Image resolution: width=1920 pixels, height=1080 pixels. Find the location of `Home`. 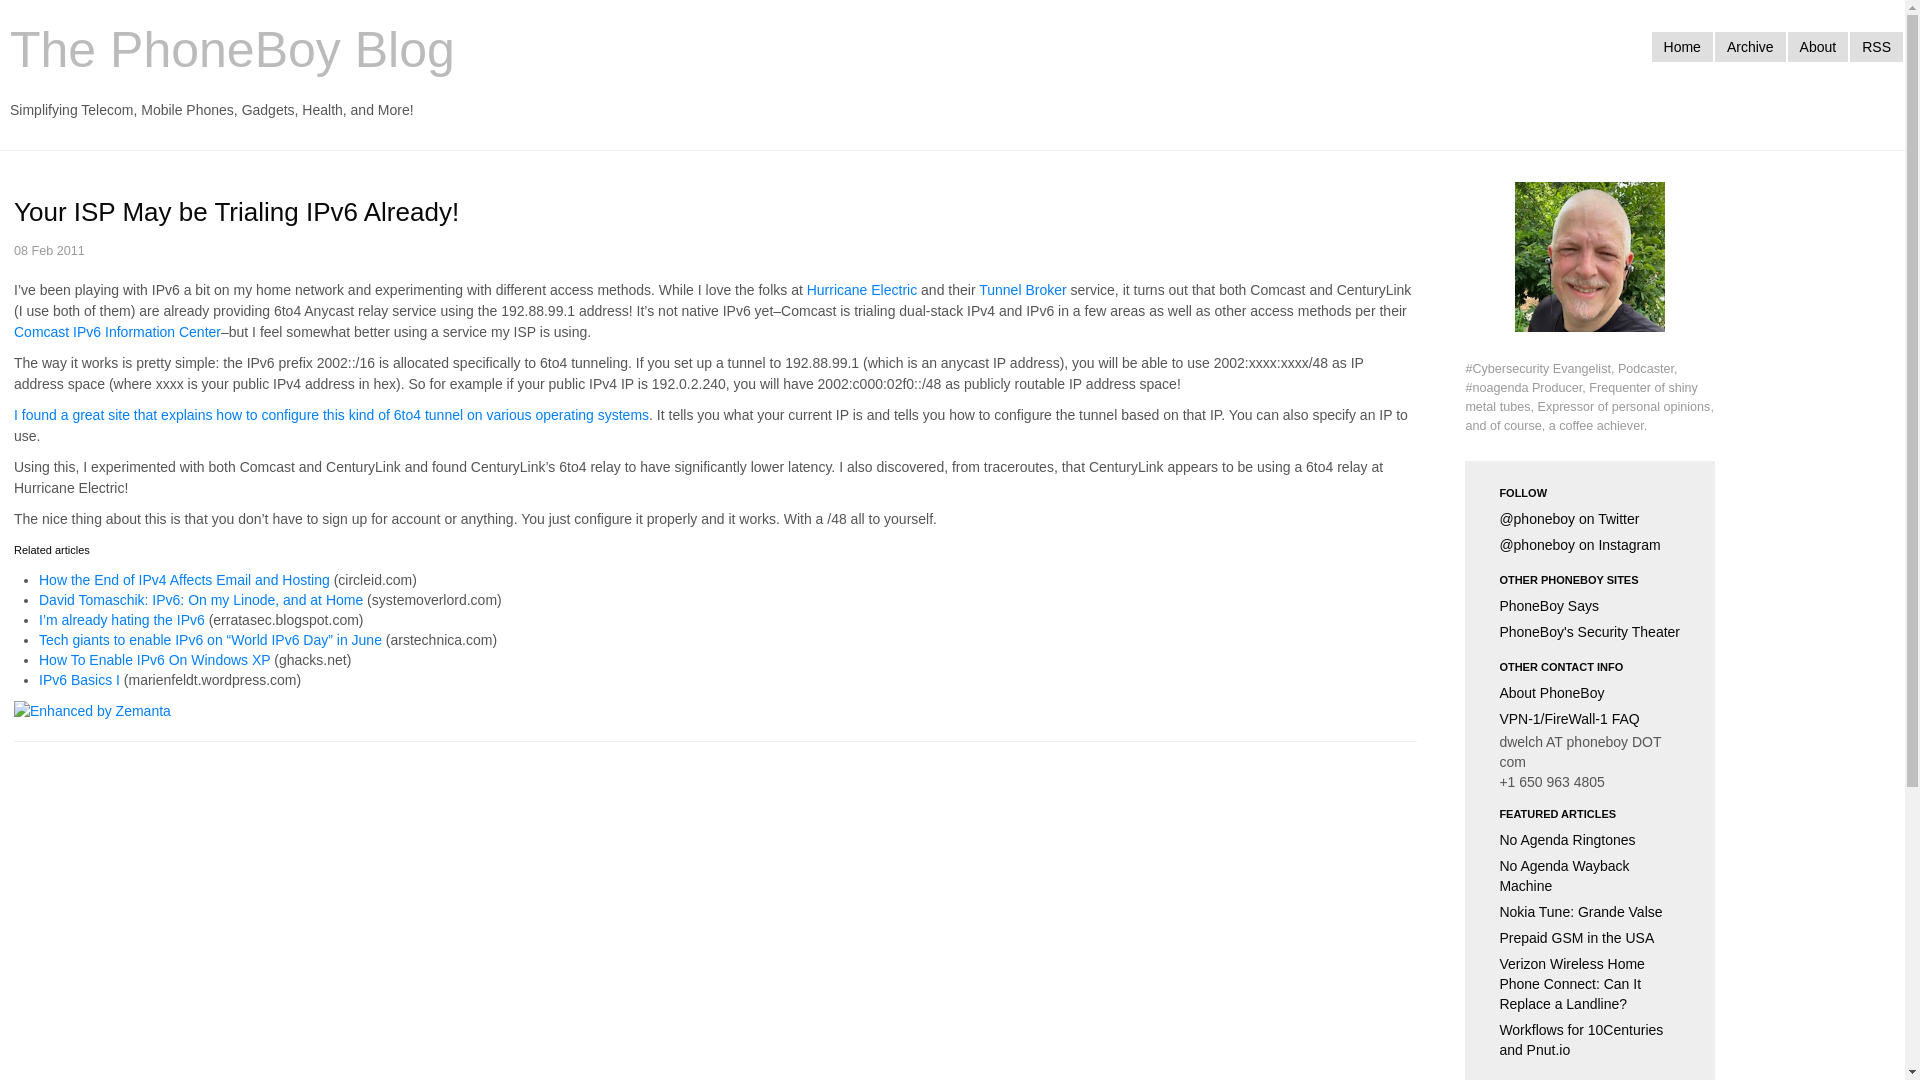

Home is located at coordinates (1682, 46).